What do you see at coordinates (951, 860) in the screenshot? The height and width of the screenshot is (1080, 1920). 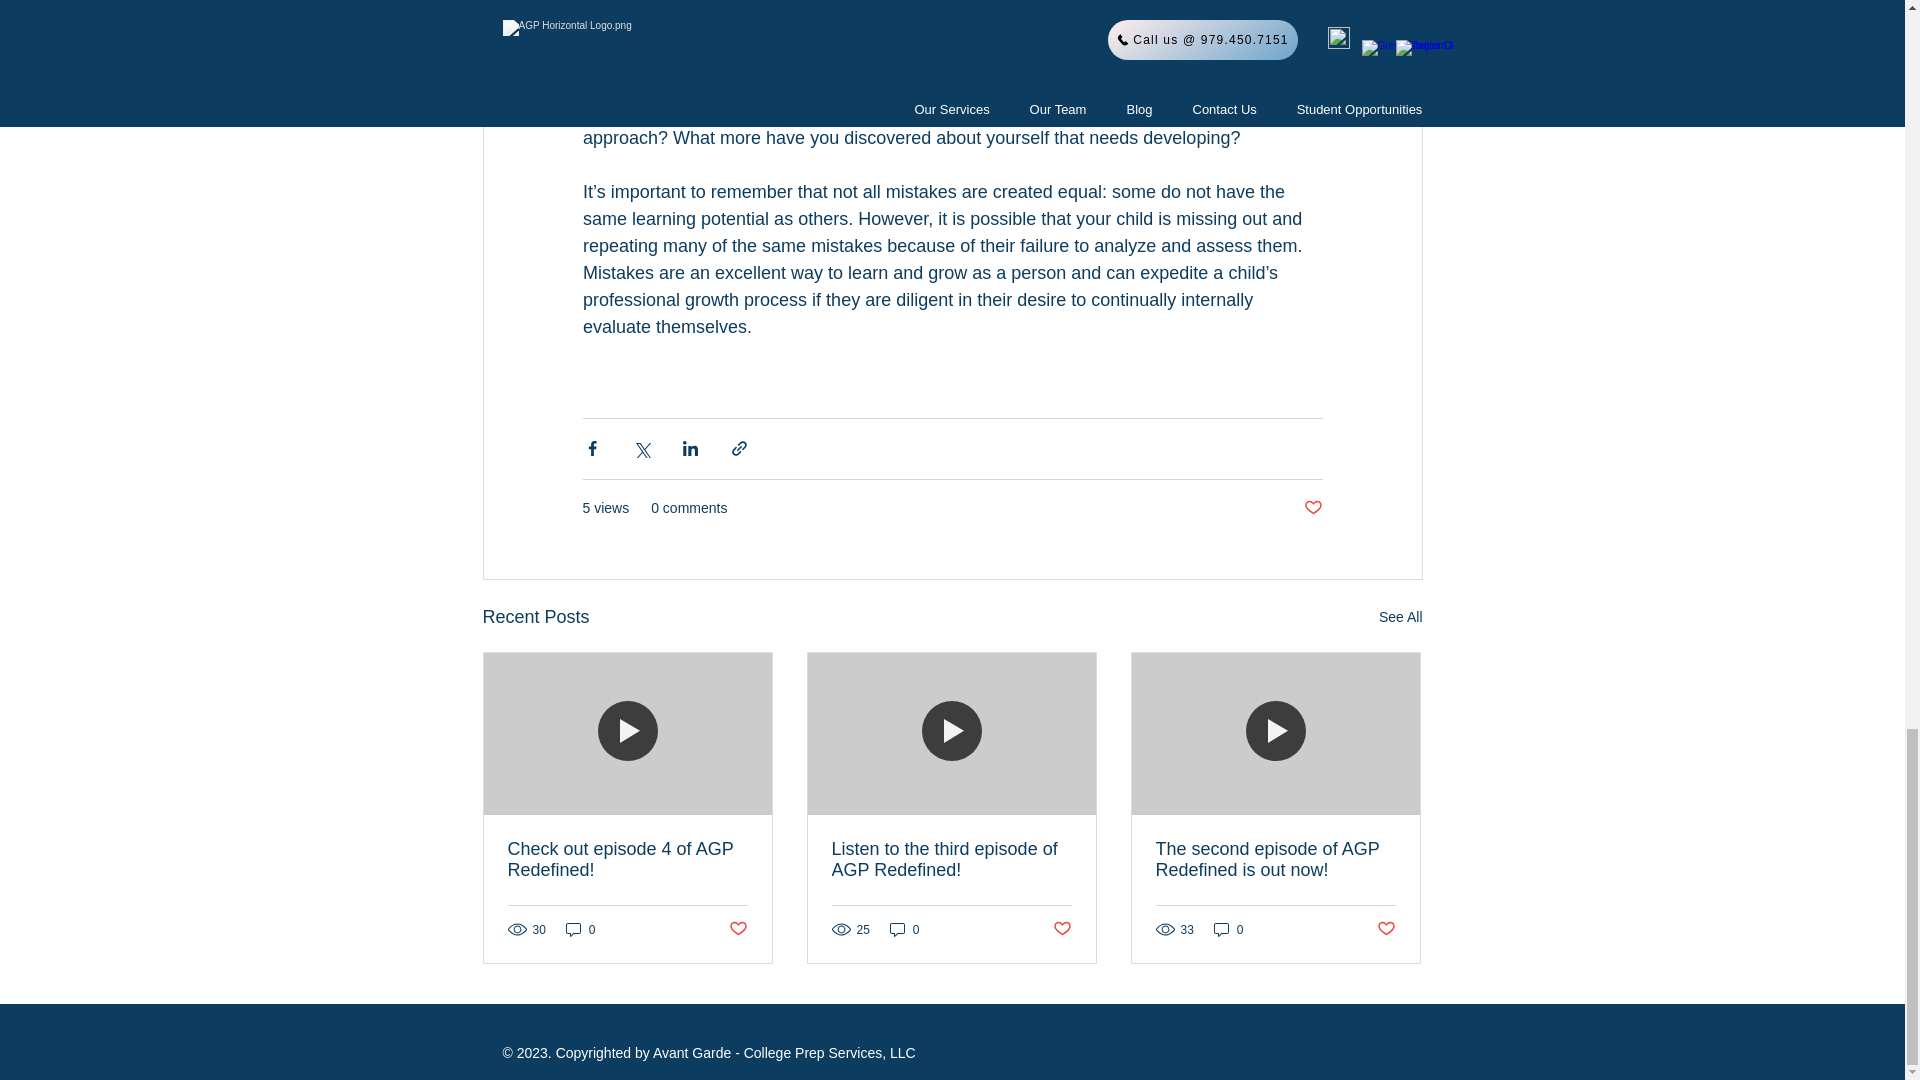 I see `Listen to the third episode of AGP Redefined!` at bounding box center [951, 860].